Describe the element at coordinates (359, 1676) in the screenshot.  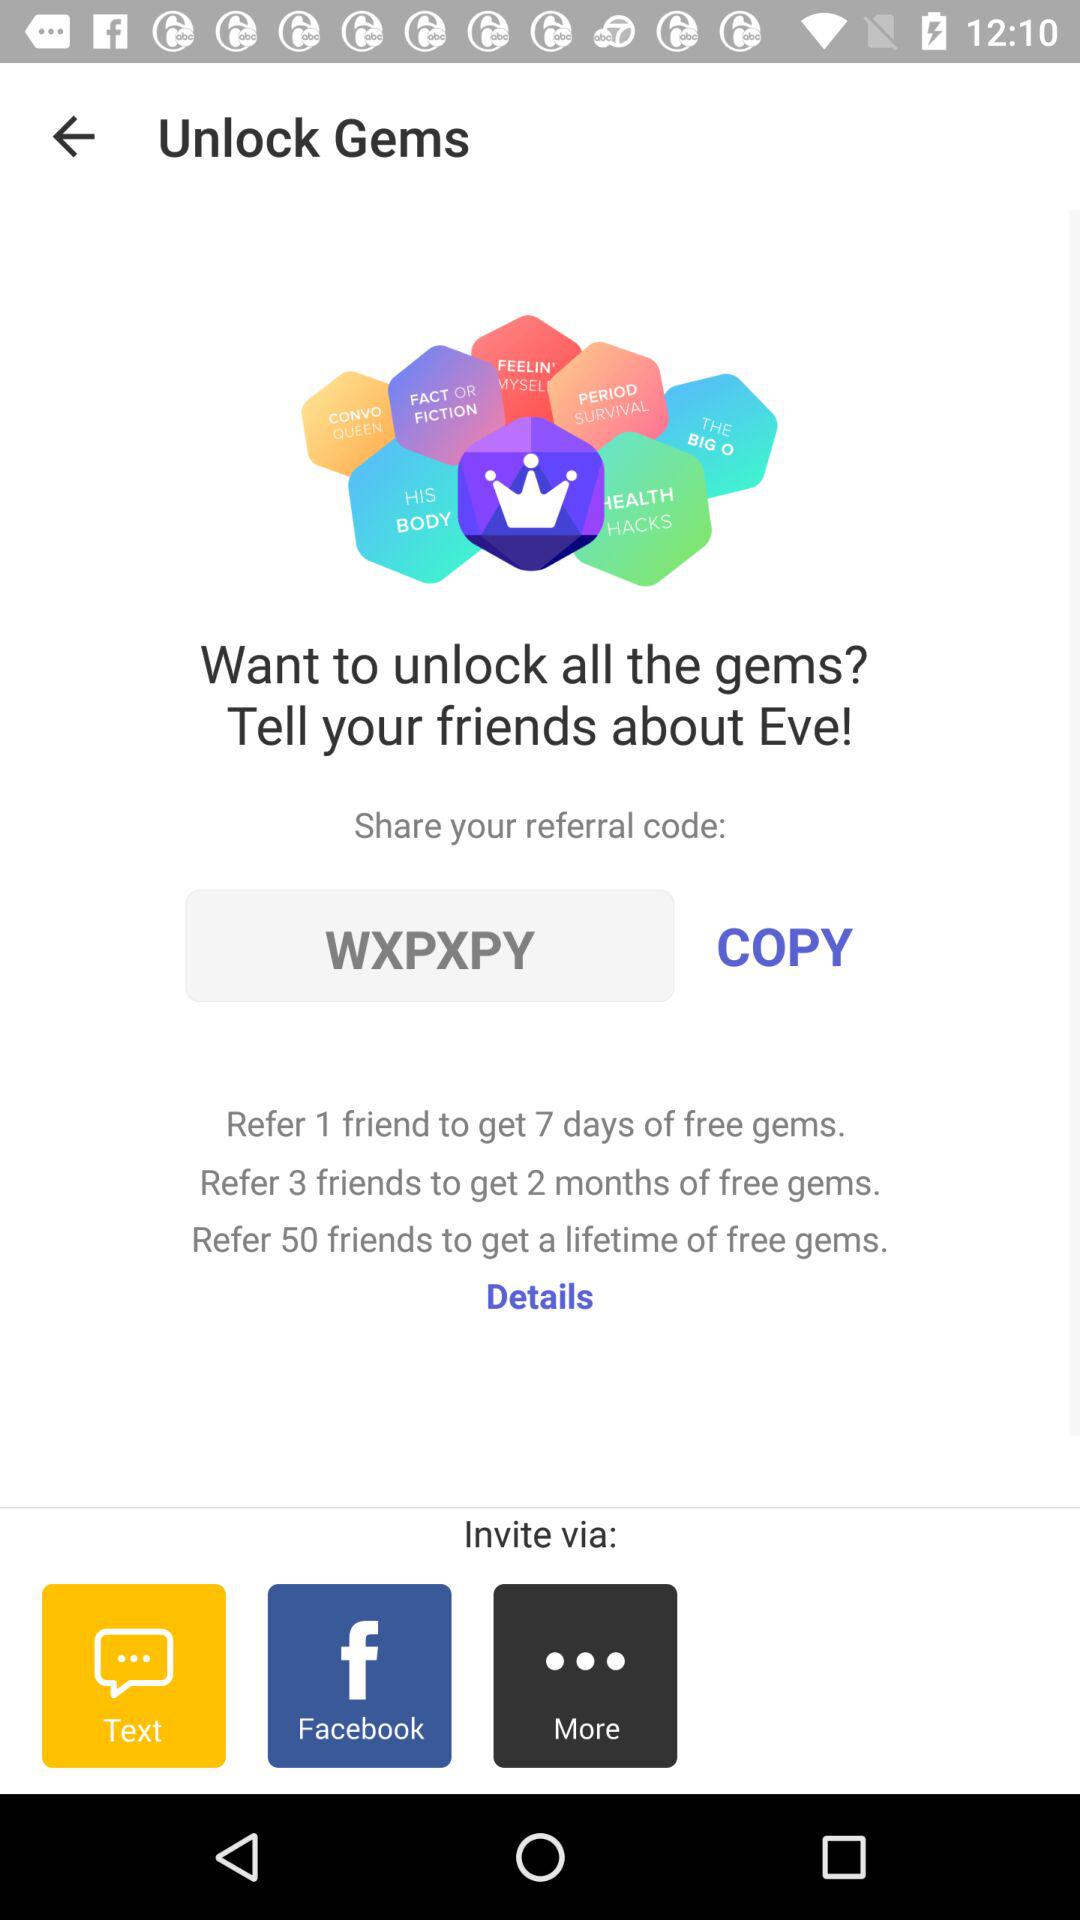
I see `button to invite via facebook` at that location.